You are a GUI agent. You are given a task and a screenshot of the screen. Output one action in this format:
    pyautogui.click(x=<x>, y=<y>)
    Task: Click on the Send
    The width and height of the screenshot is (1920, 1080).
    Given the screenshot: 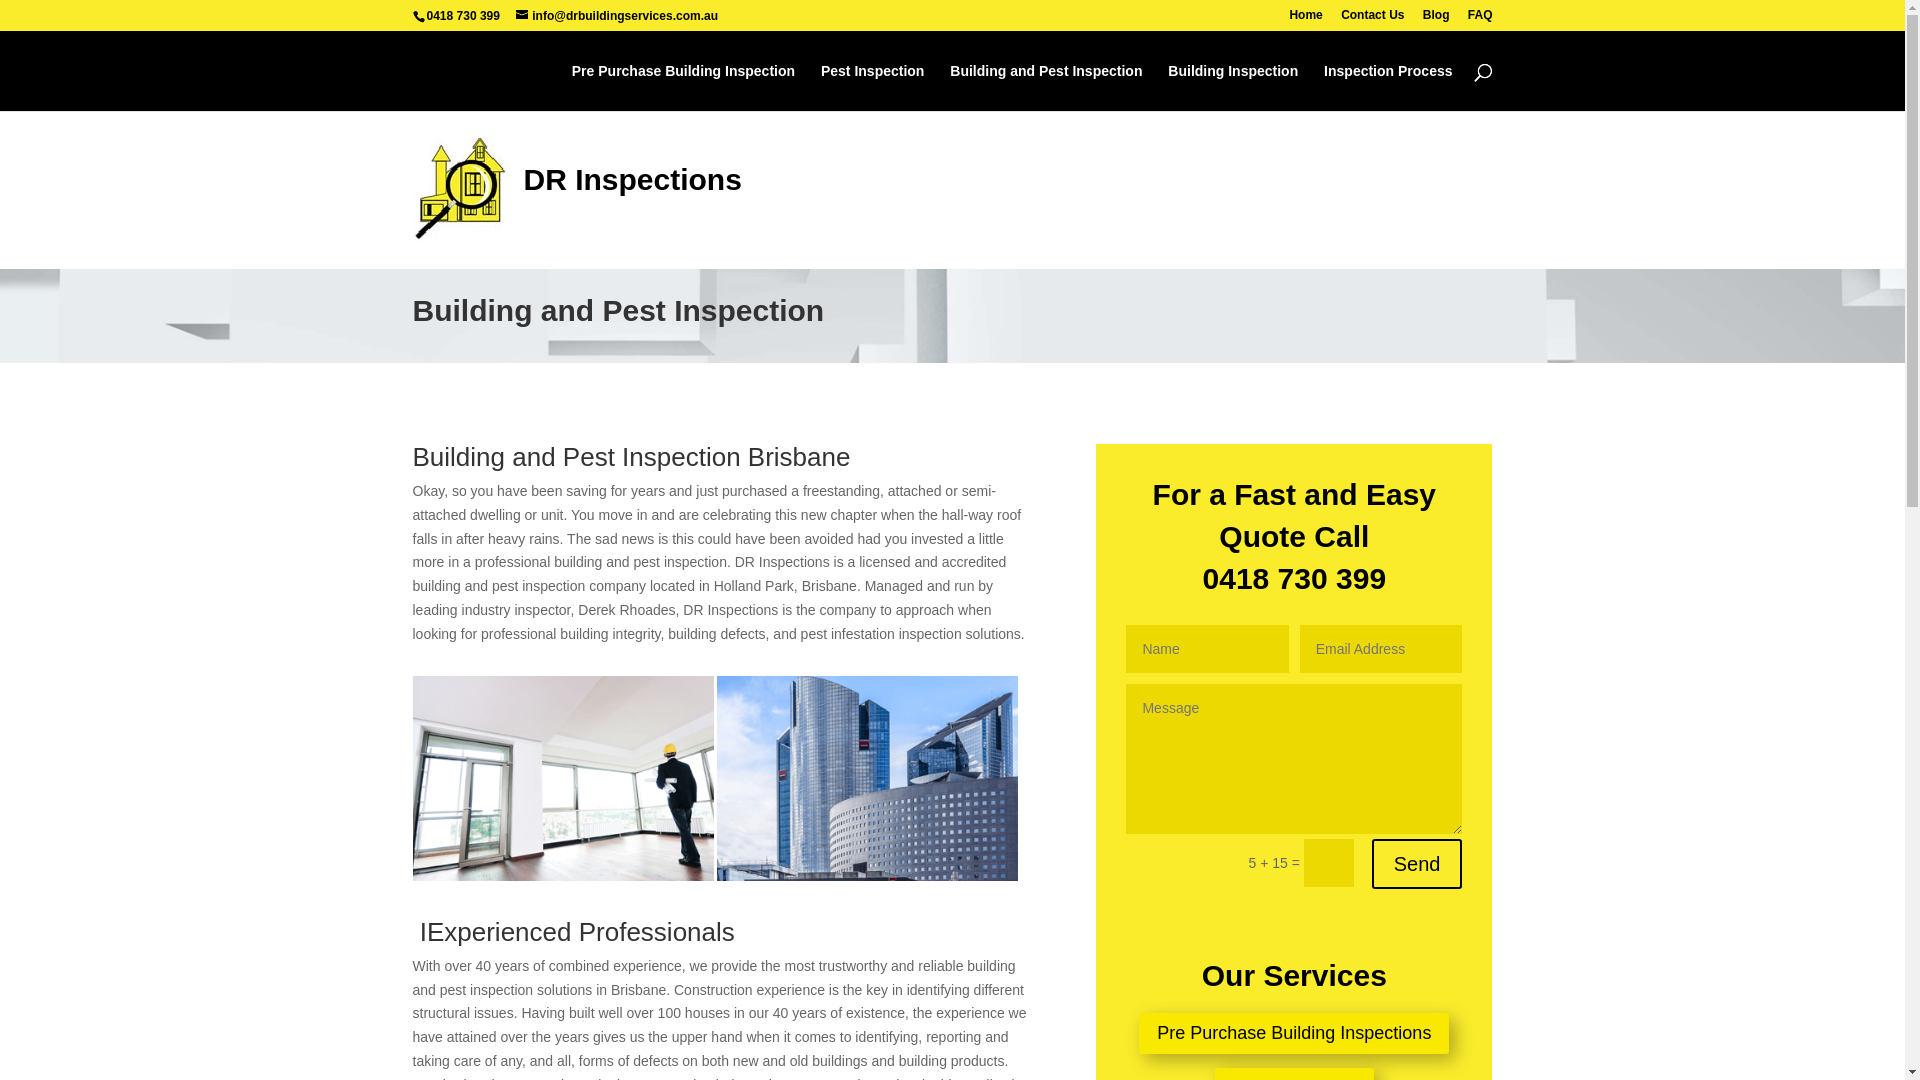 What is the action you would take?
    pyautogui.click(x=1418, y=864)
    